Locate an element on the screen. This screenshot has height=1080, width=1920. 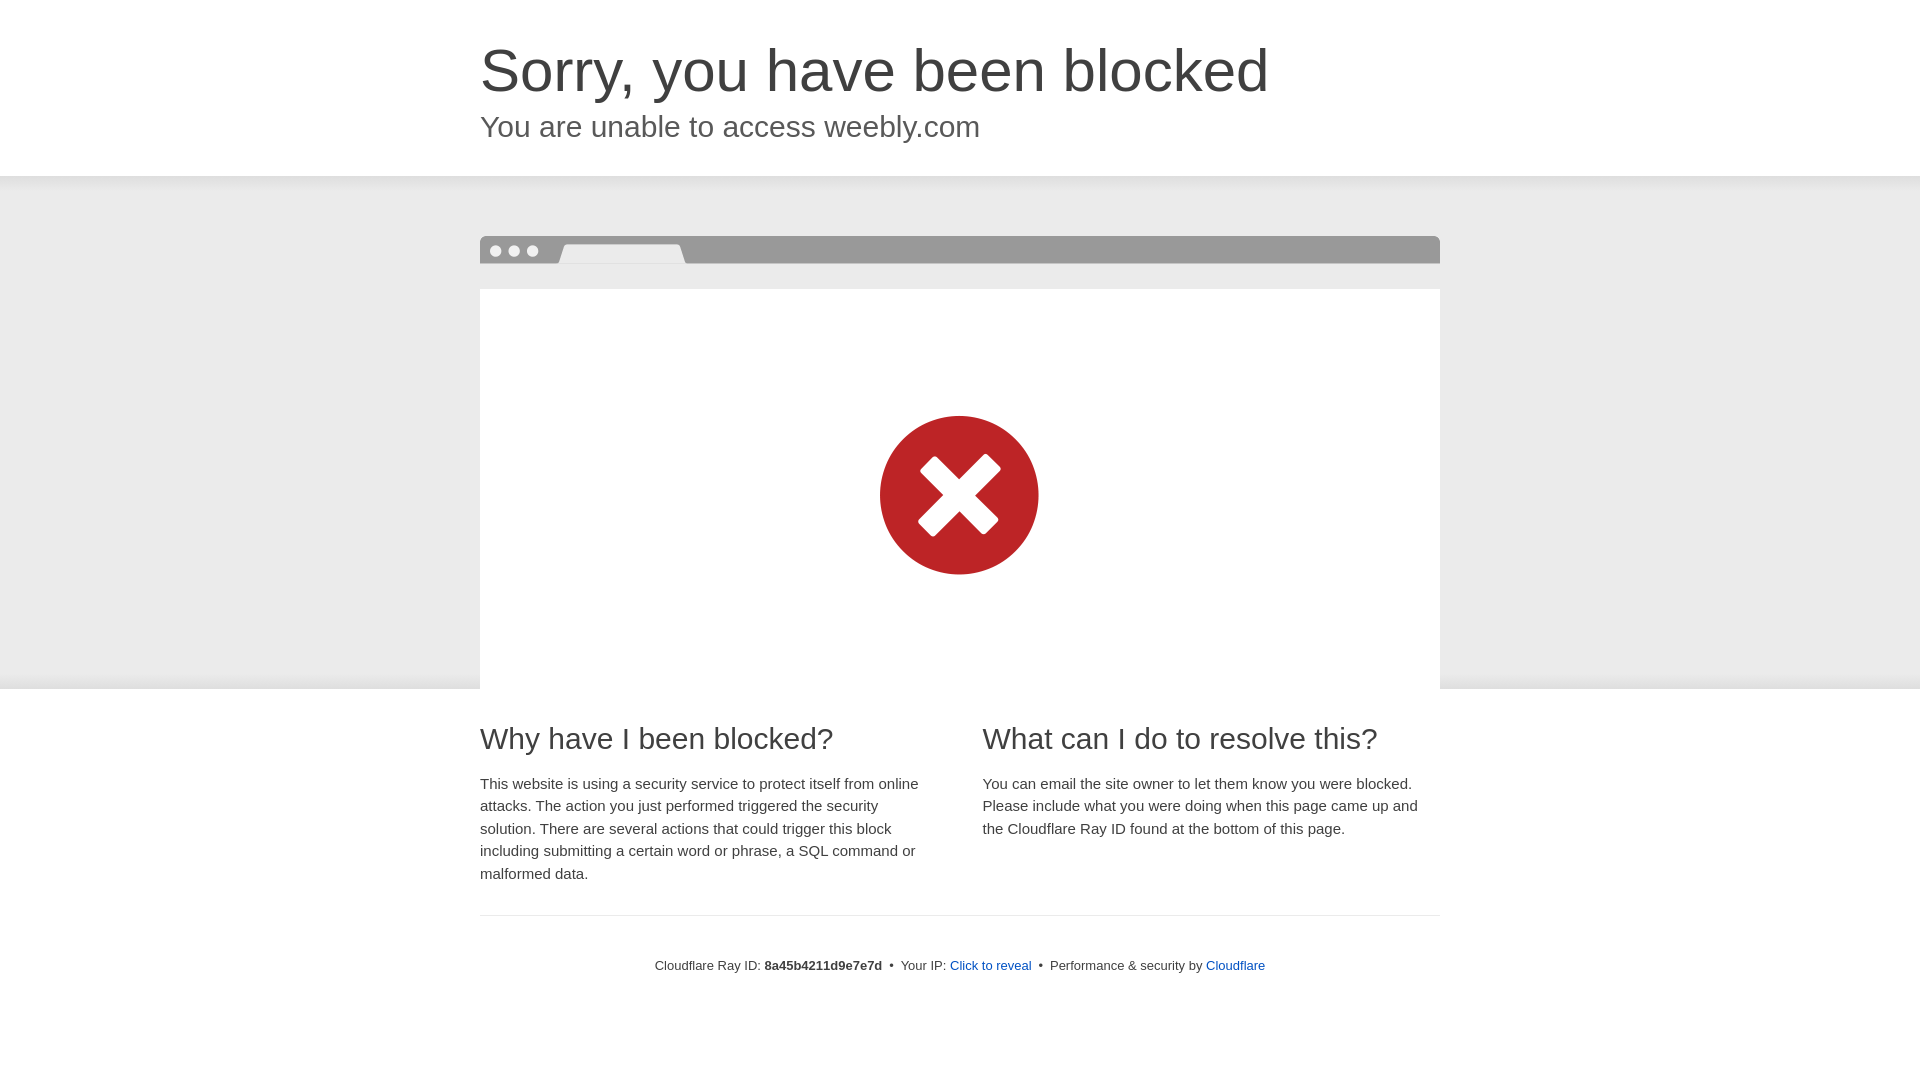
Click to reveal is located at coordinates (991, 966).